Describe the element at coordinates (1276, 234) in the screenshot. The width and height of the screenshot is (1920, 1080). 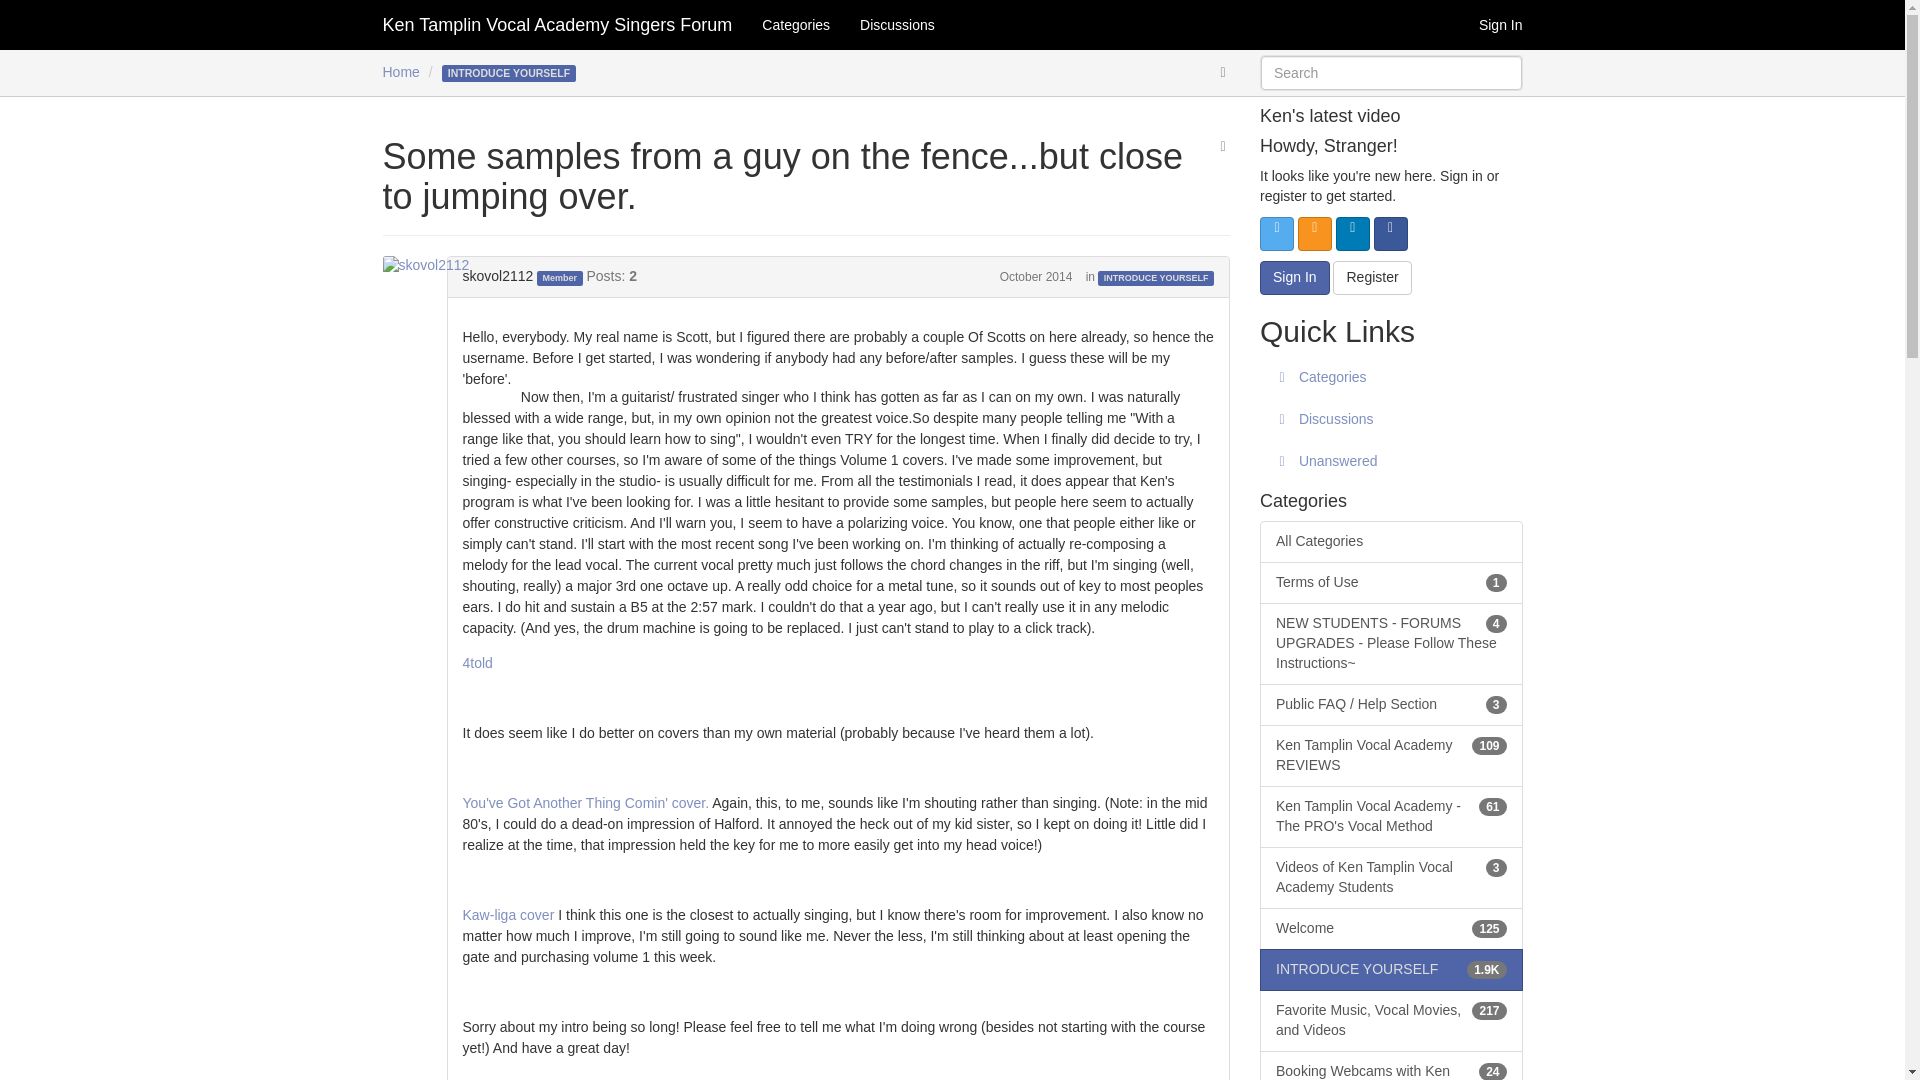
I see `Sign In with Twitter` at that location.